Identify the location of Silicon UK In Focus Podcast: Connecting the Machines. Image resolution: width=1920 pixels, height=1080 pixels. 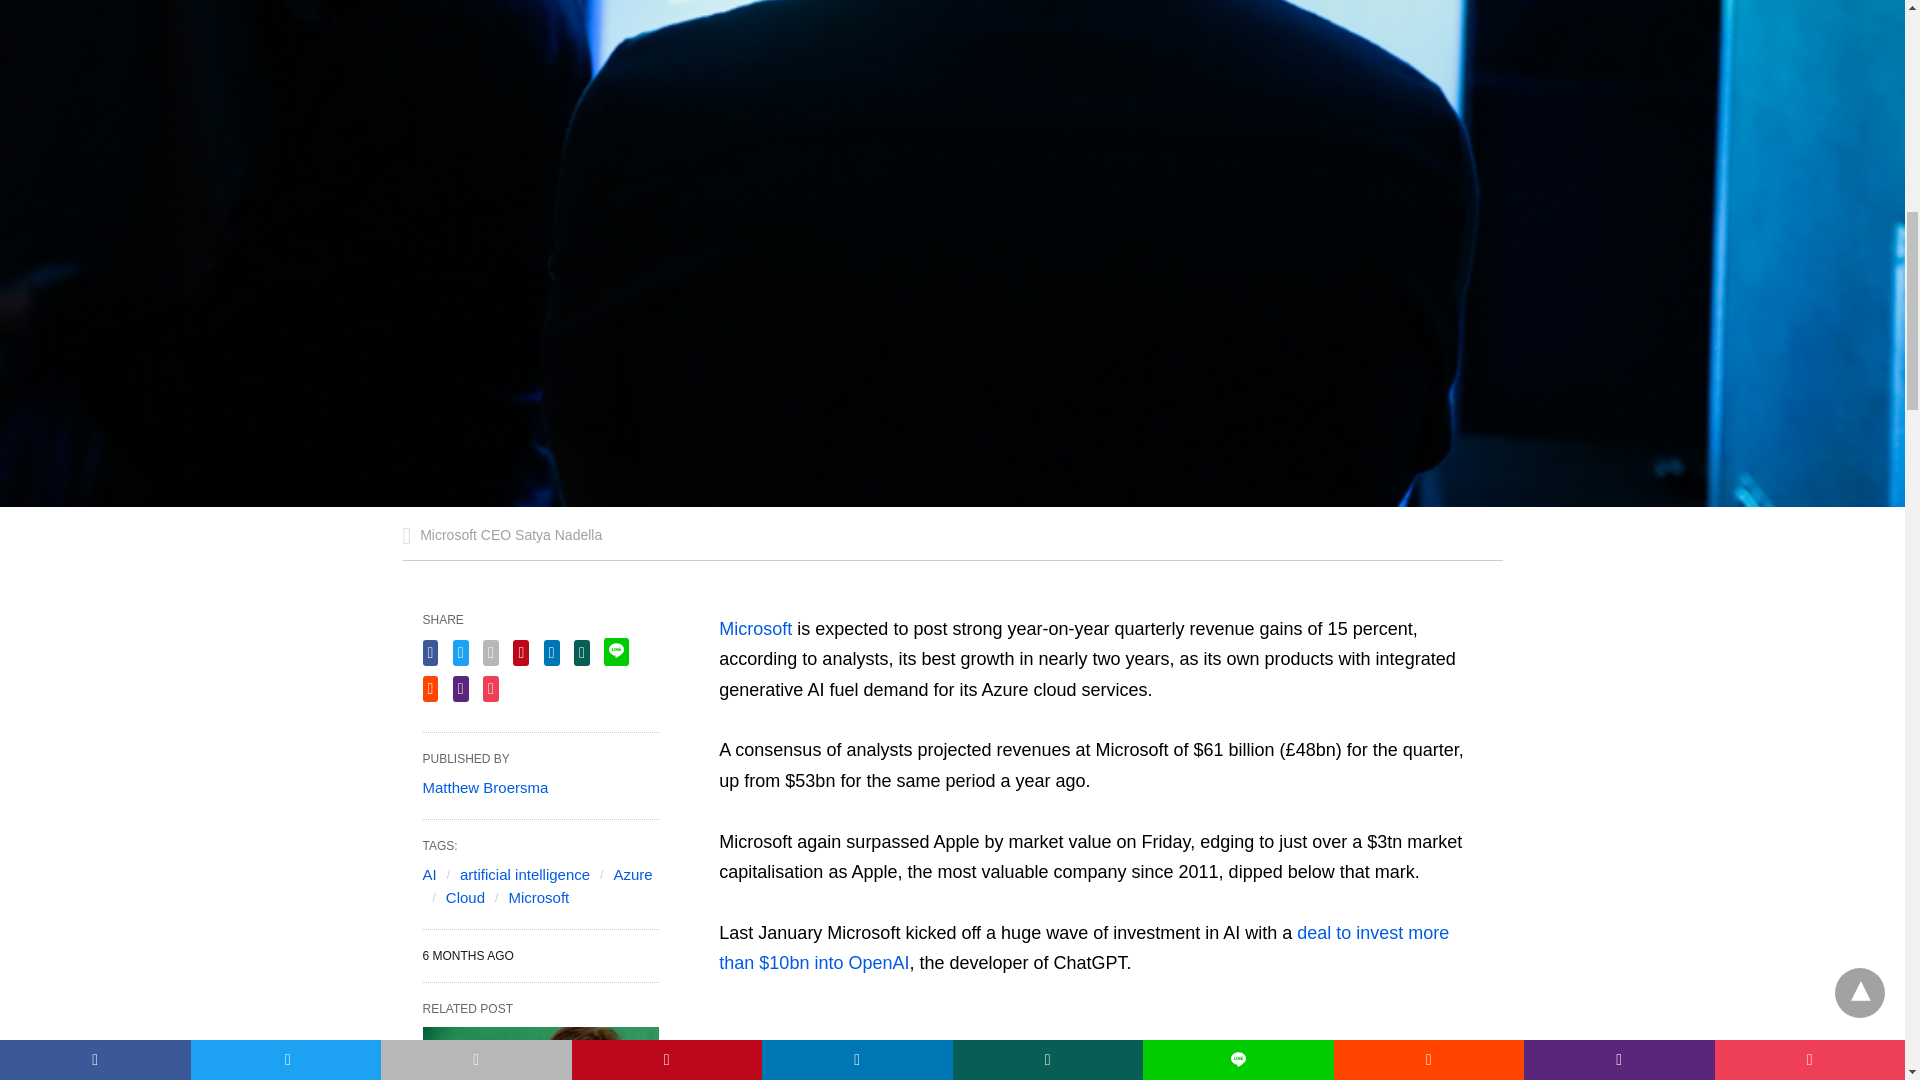
(540, 1054).